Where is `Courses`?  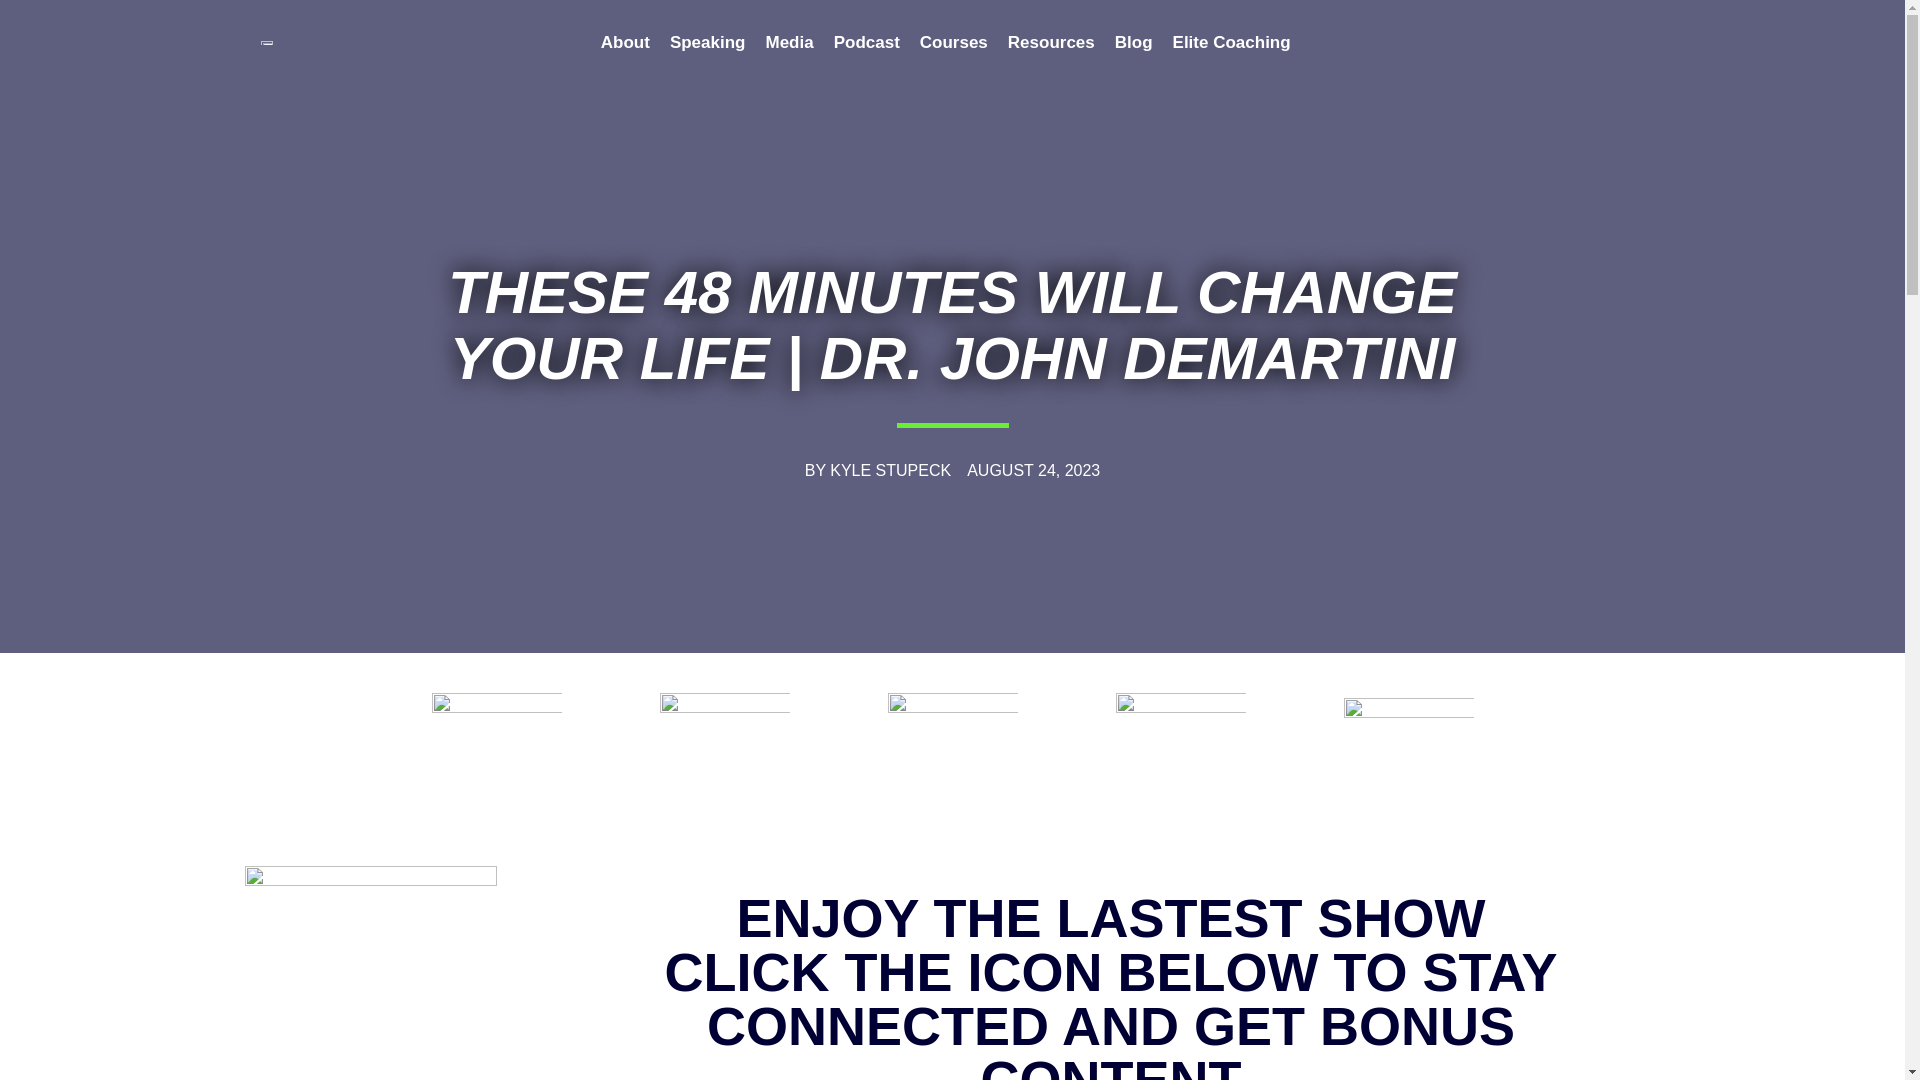 Courses is located at coordinates (954, 41).